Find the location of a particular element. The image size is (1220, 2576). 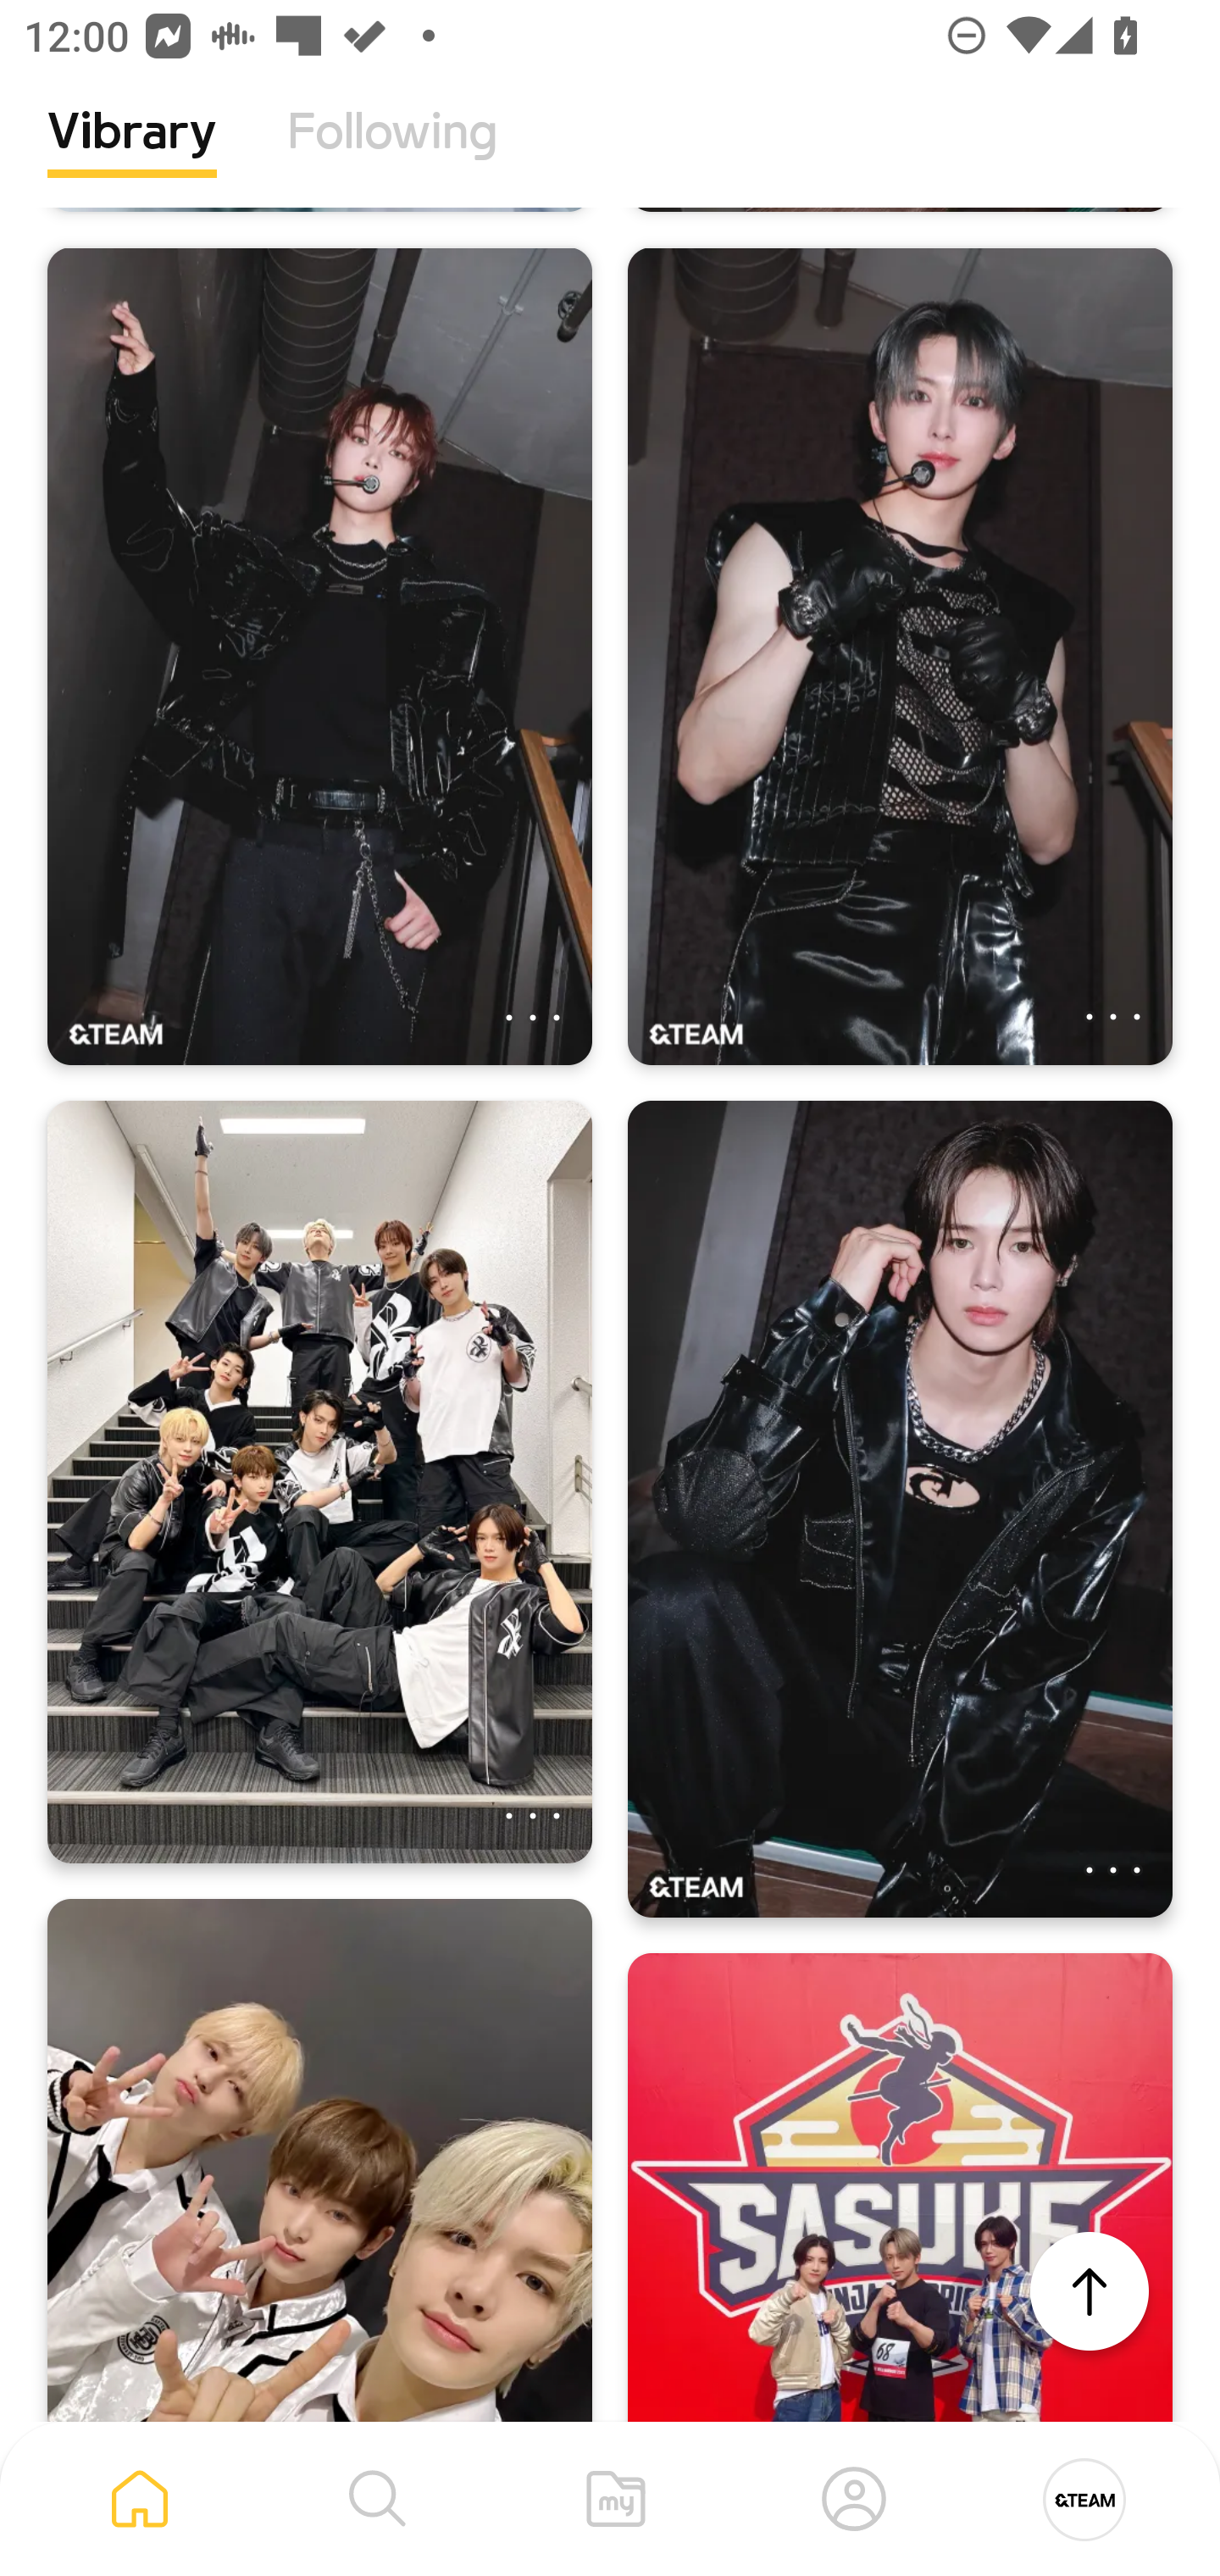

Following is located at coordinates (392, 157).